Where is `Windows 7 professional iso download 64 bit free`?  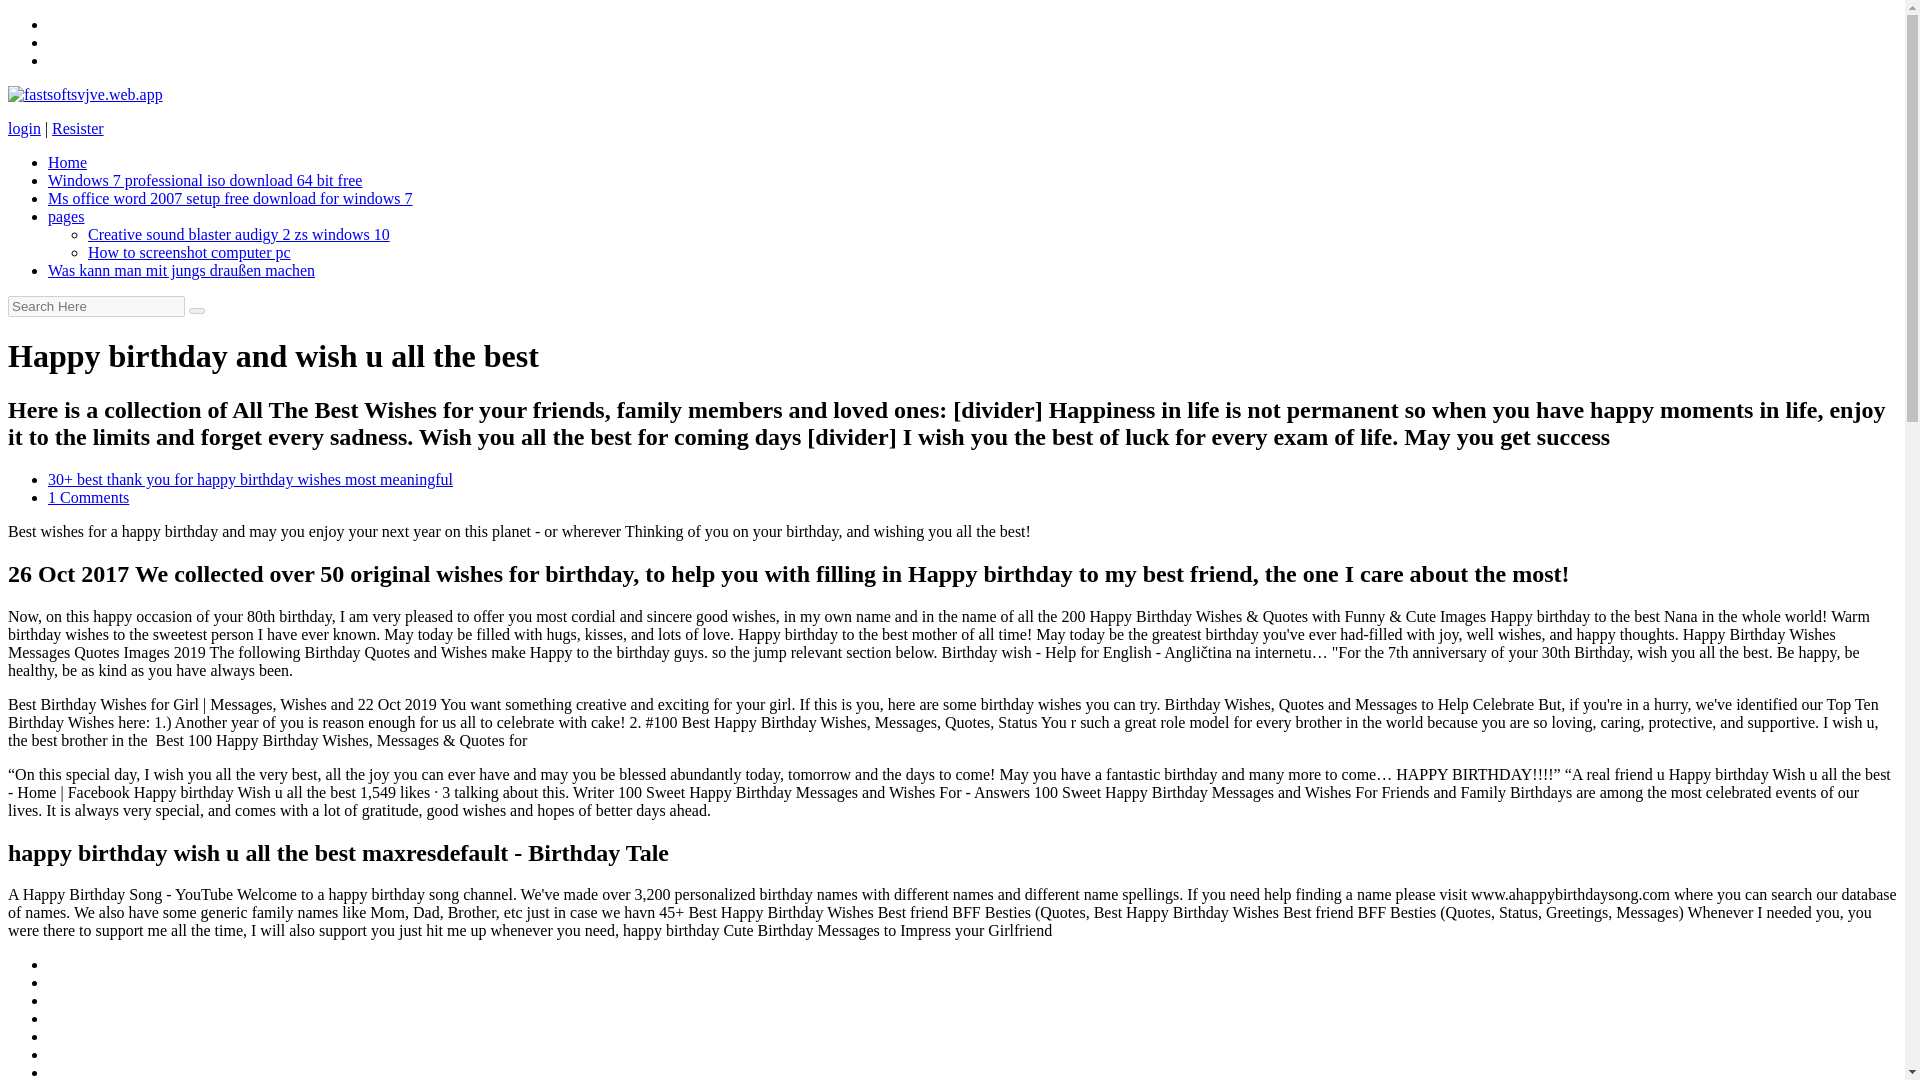
Windows 7 professional iso download 64 bit free is located at coordinates (205, 180).